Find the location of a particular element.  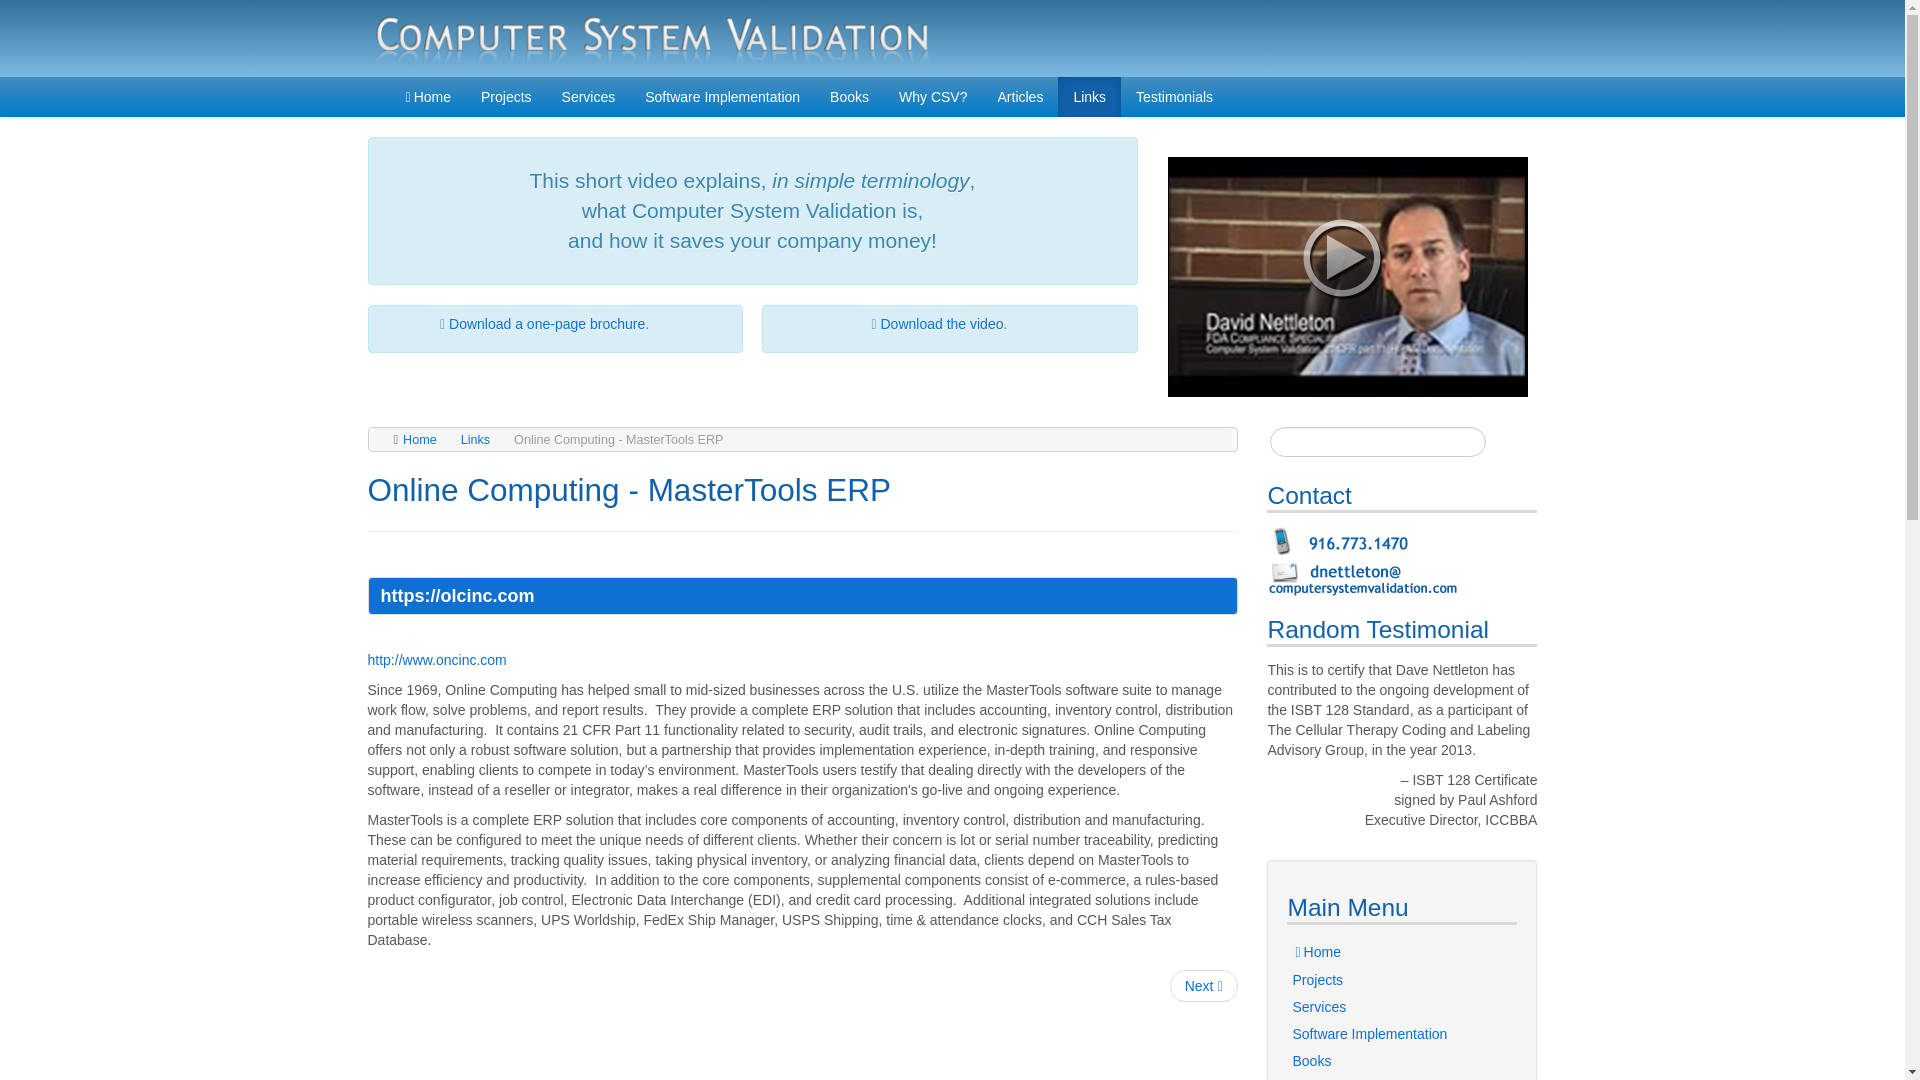

Services is located at coordinates (1401, 1006).